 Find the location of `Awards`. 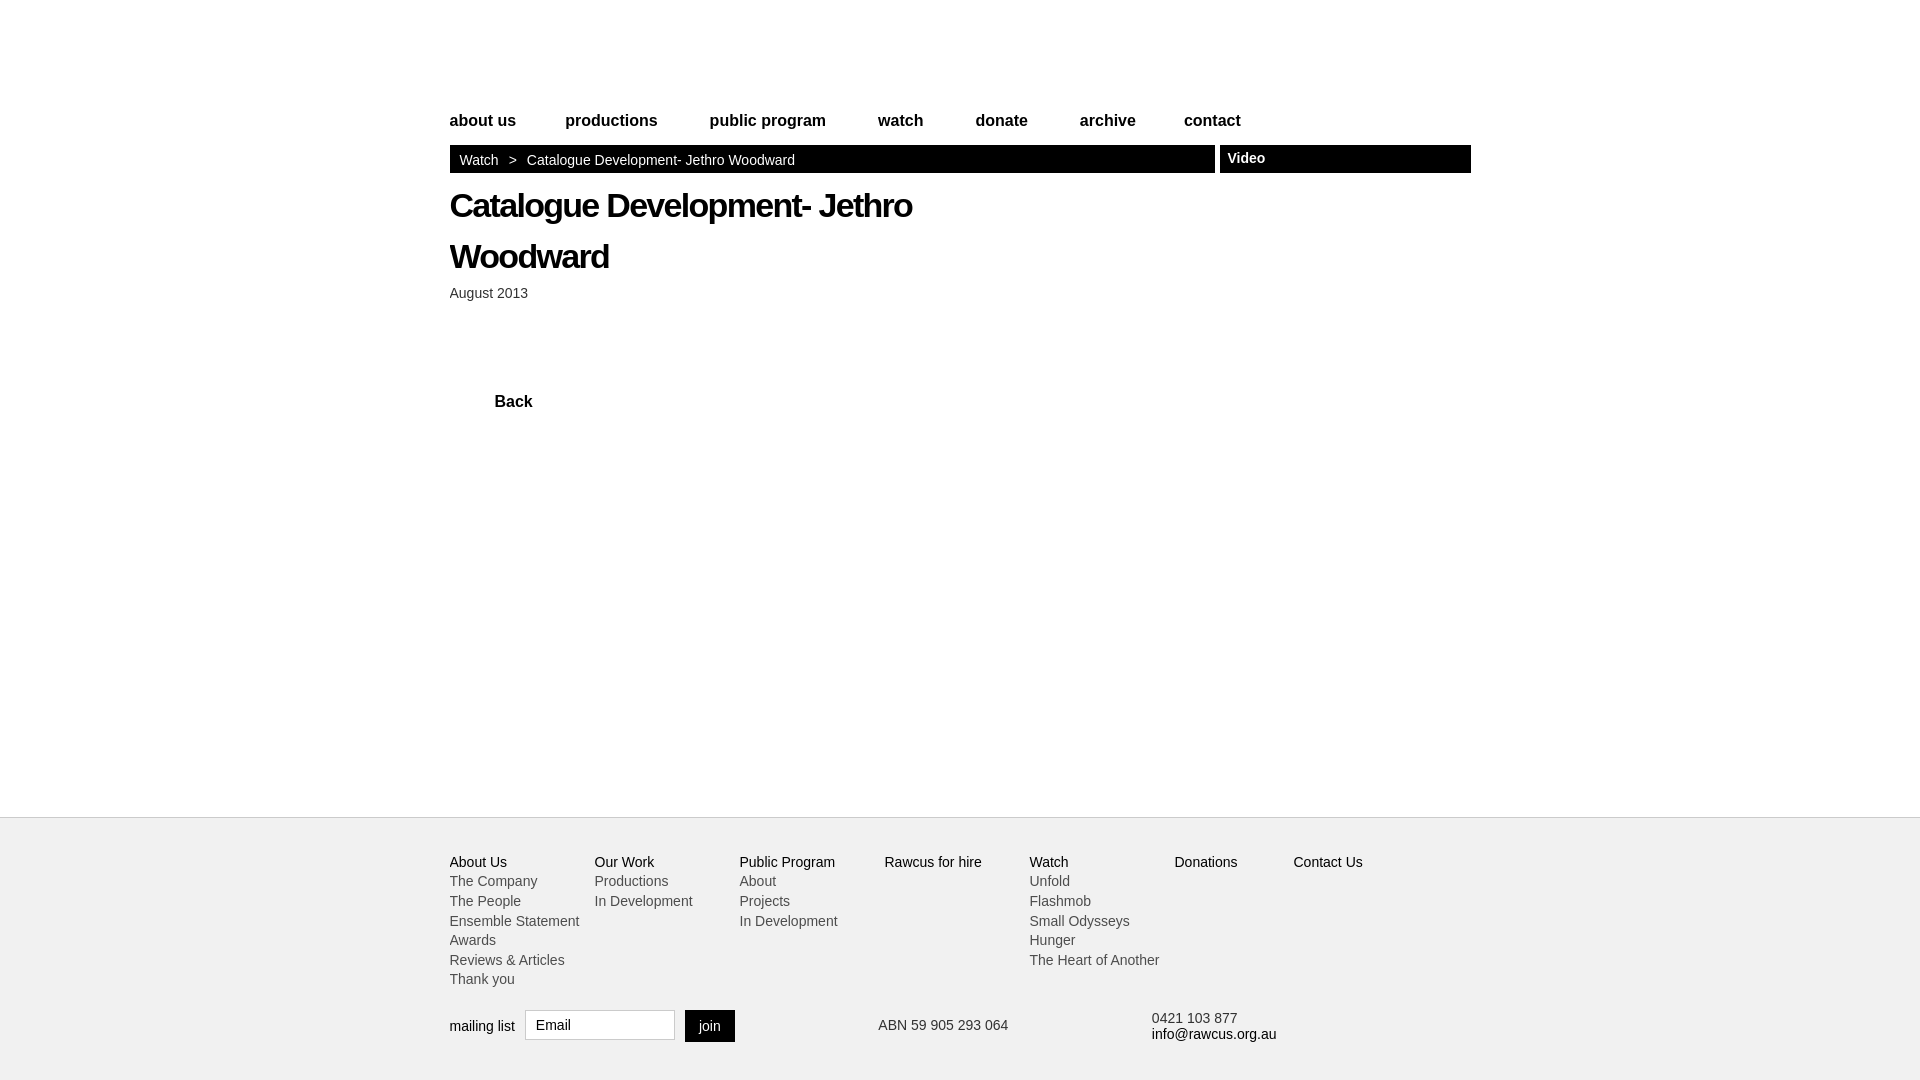

Awards is located at coordinates (473, 940).